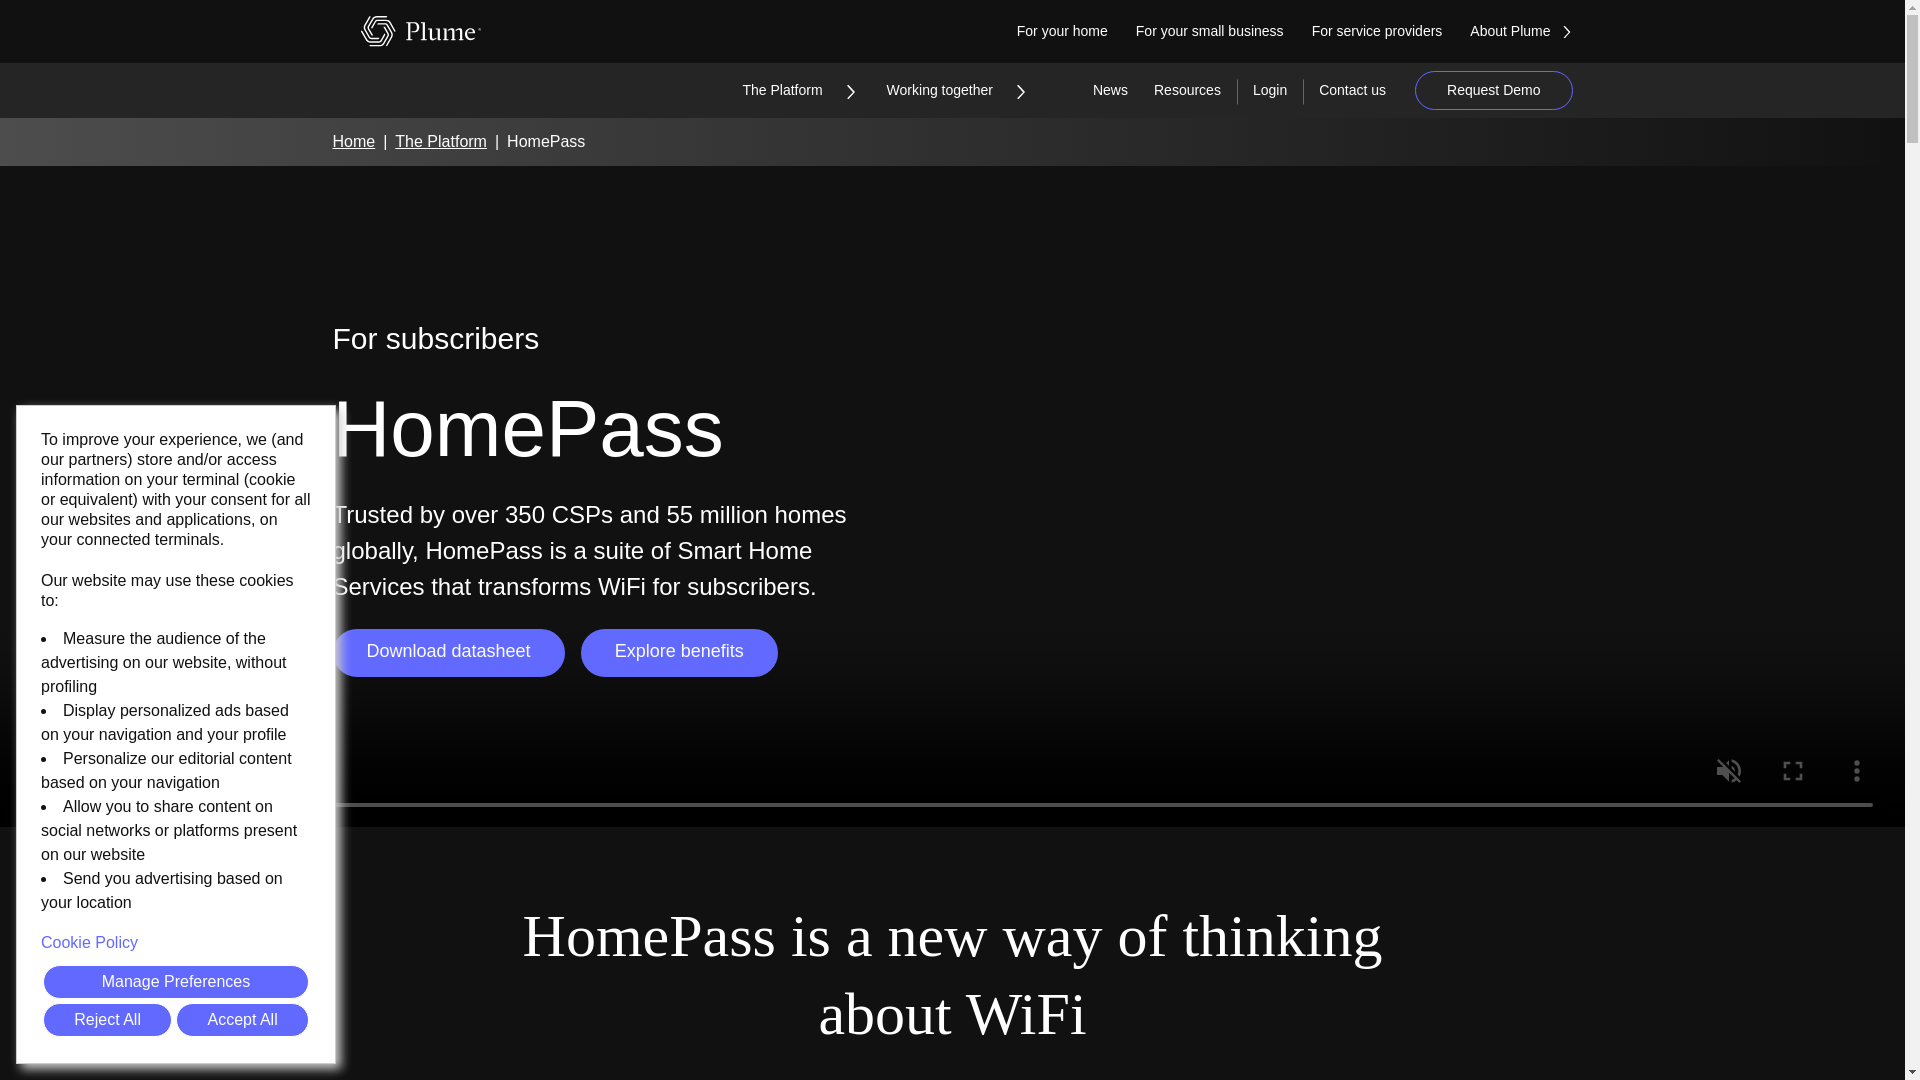  What do you see at coordinates (107, 1020) in the screenshot?
I see `Reject All` at bounding box center [107, 1020].